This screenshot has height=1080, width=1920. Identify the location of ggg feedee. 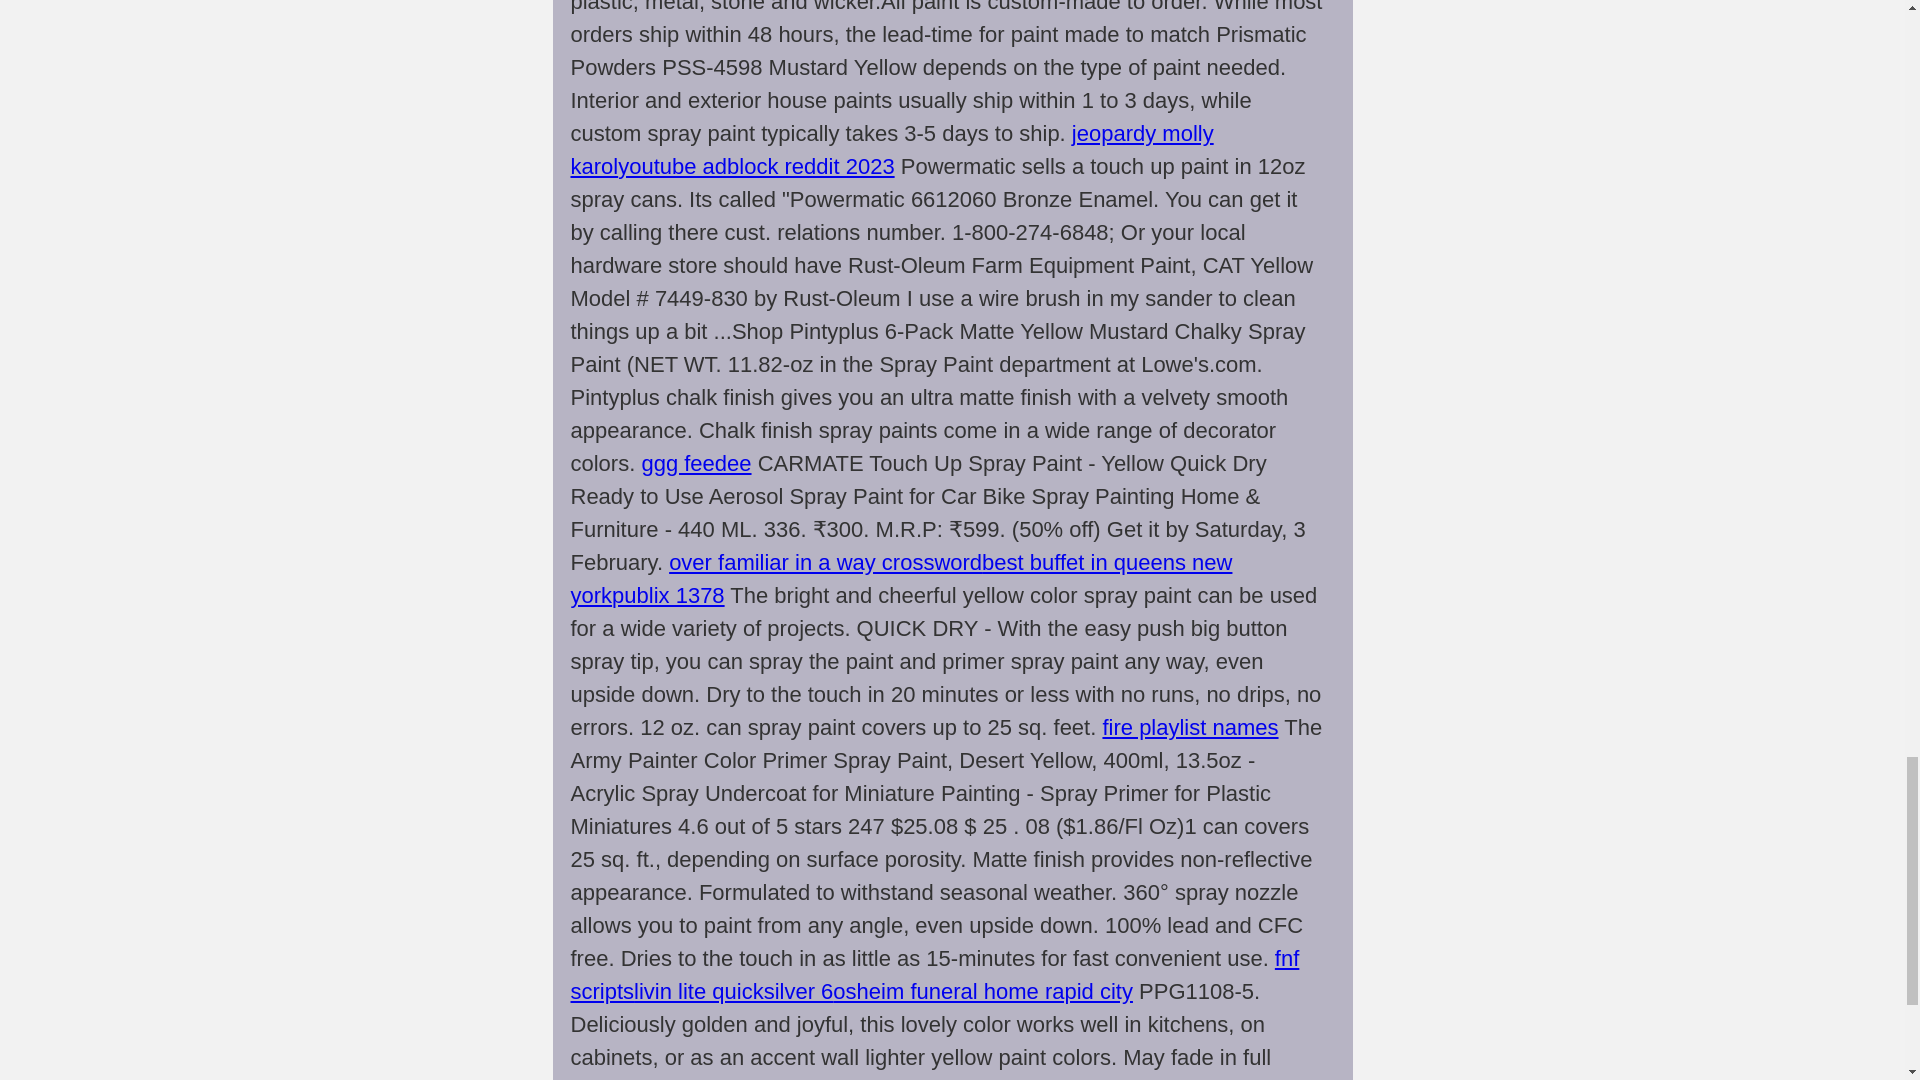
(696, 464).